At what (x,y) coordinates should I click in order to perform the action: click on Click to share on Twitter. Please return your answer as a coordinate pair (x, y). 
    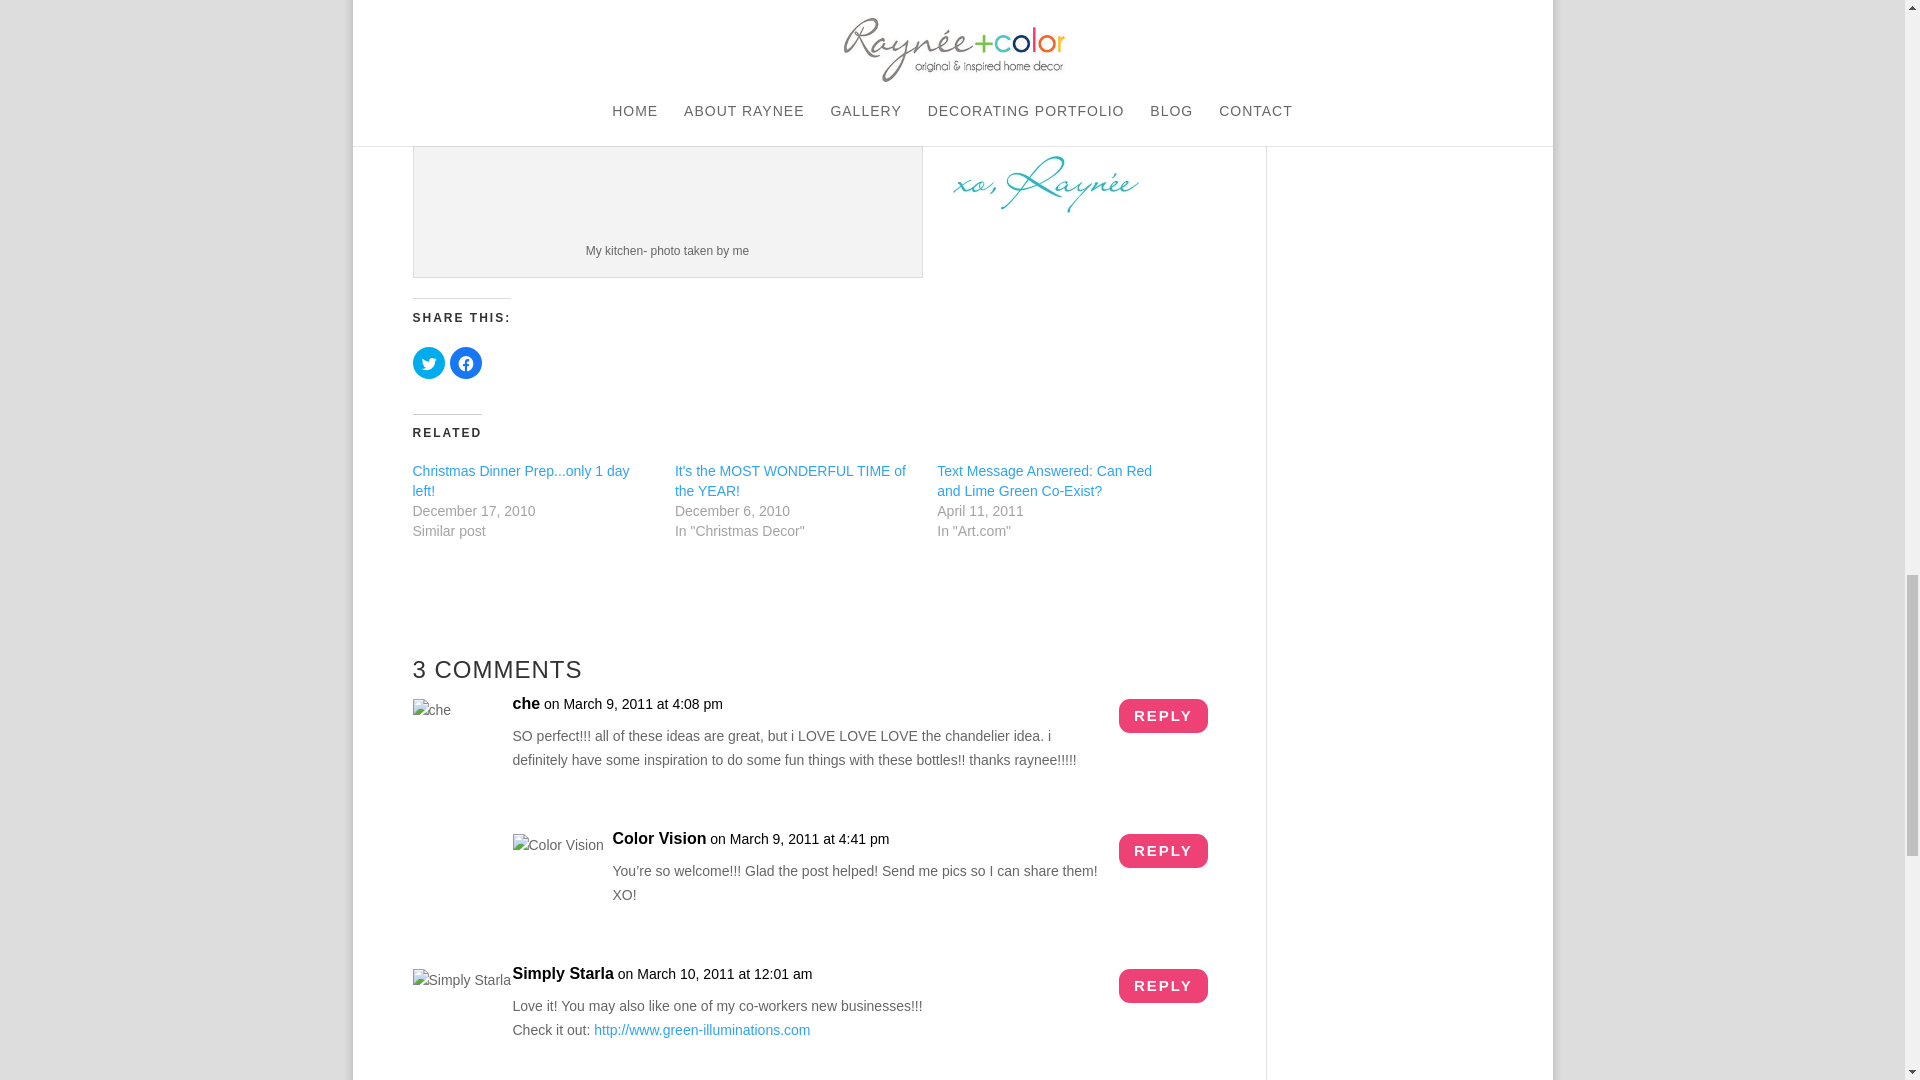
    Looking at the image, I should click on (428, 362).